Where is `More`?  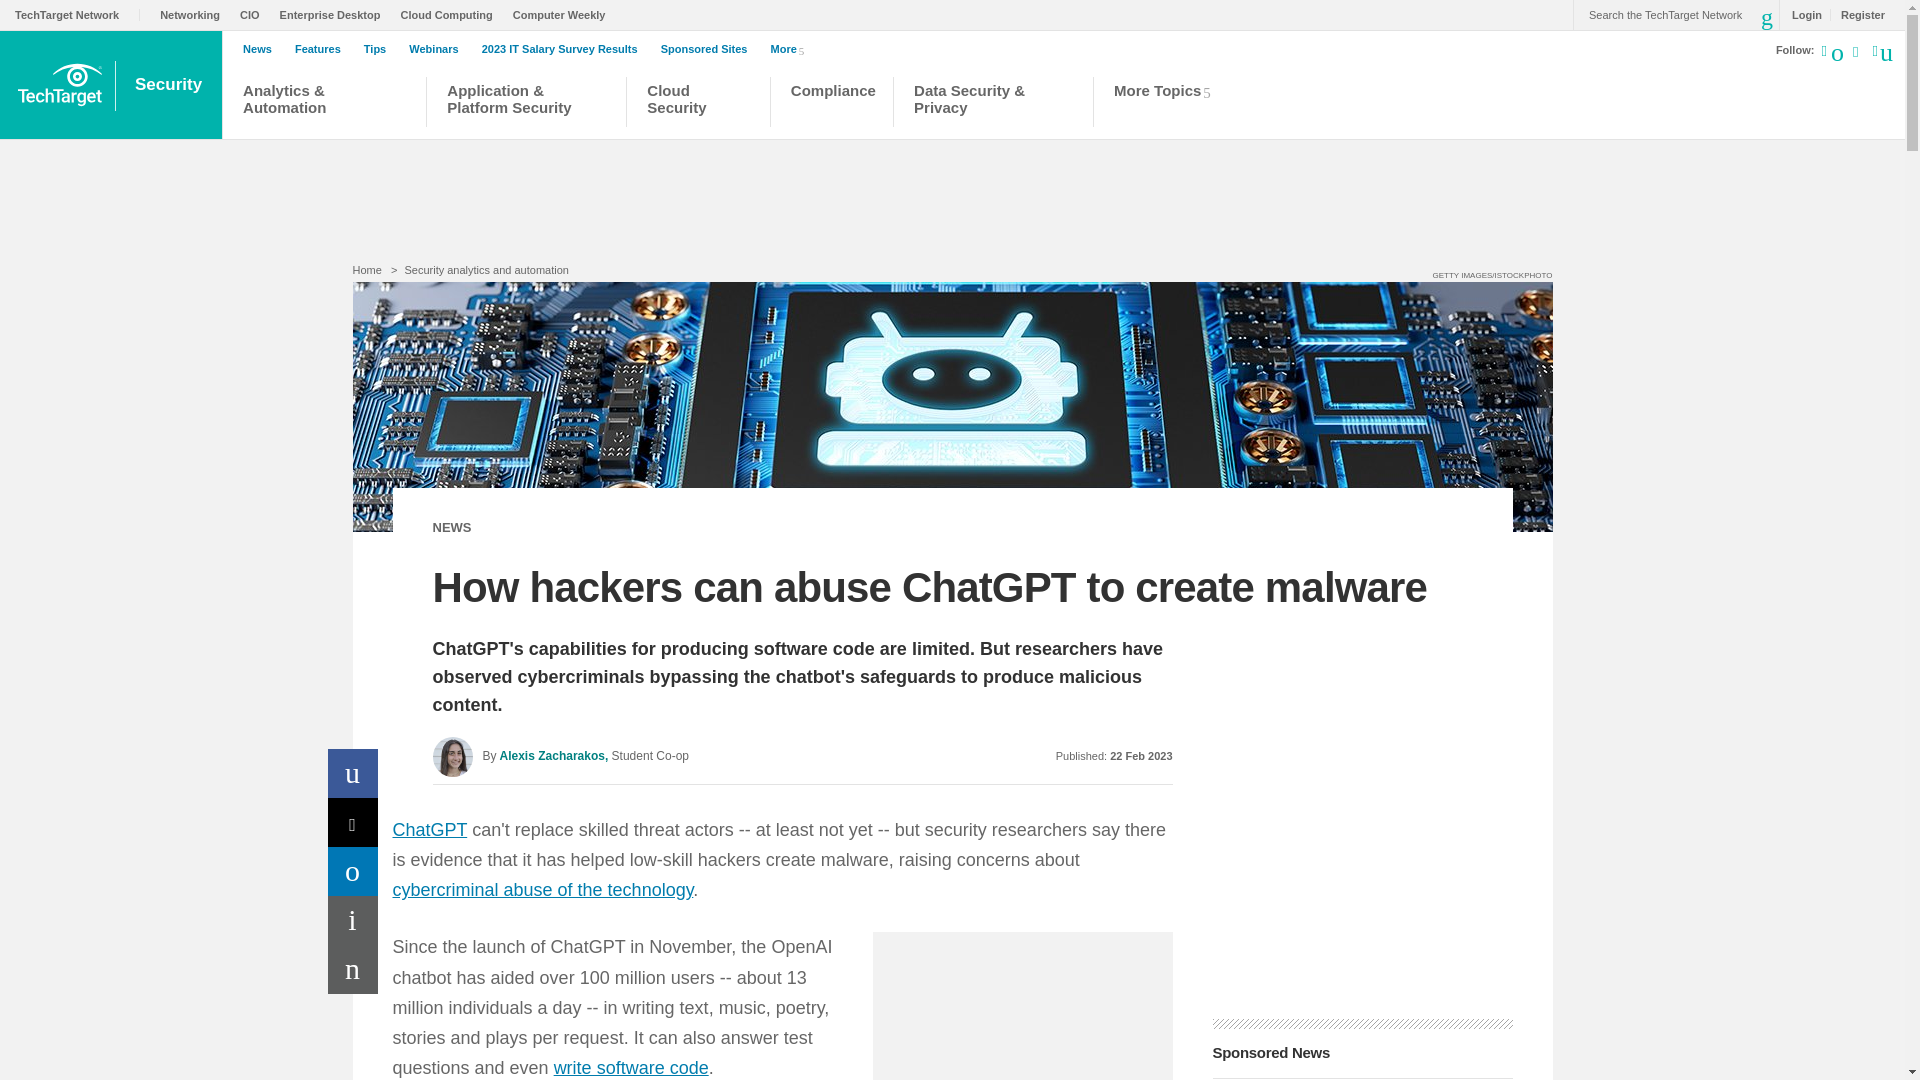
More is located at coordinates (792, 48).